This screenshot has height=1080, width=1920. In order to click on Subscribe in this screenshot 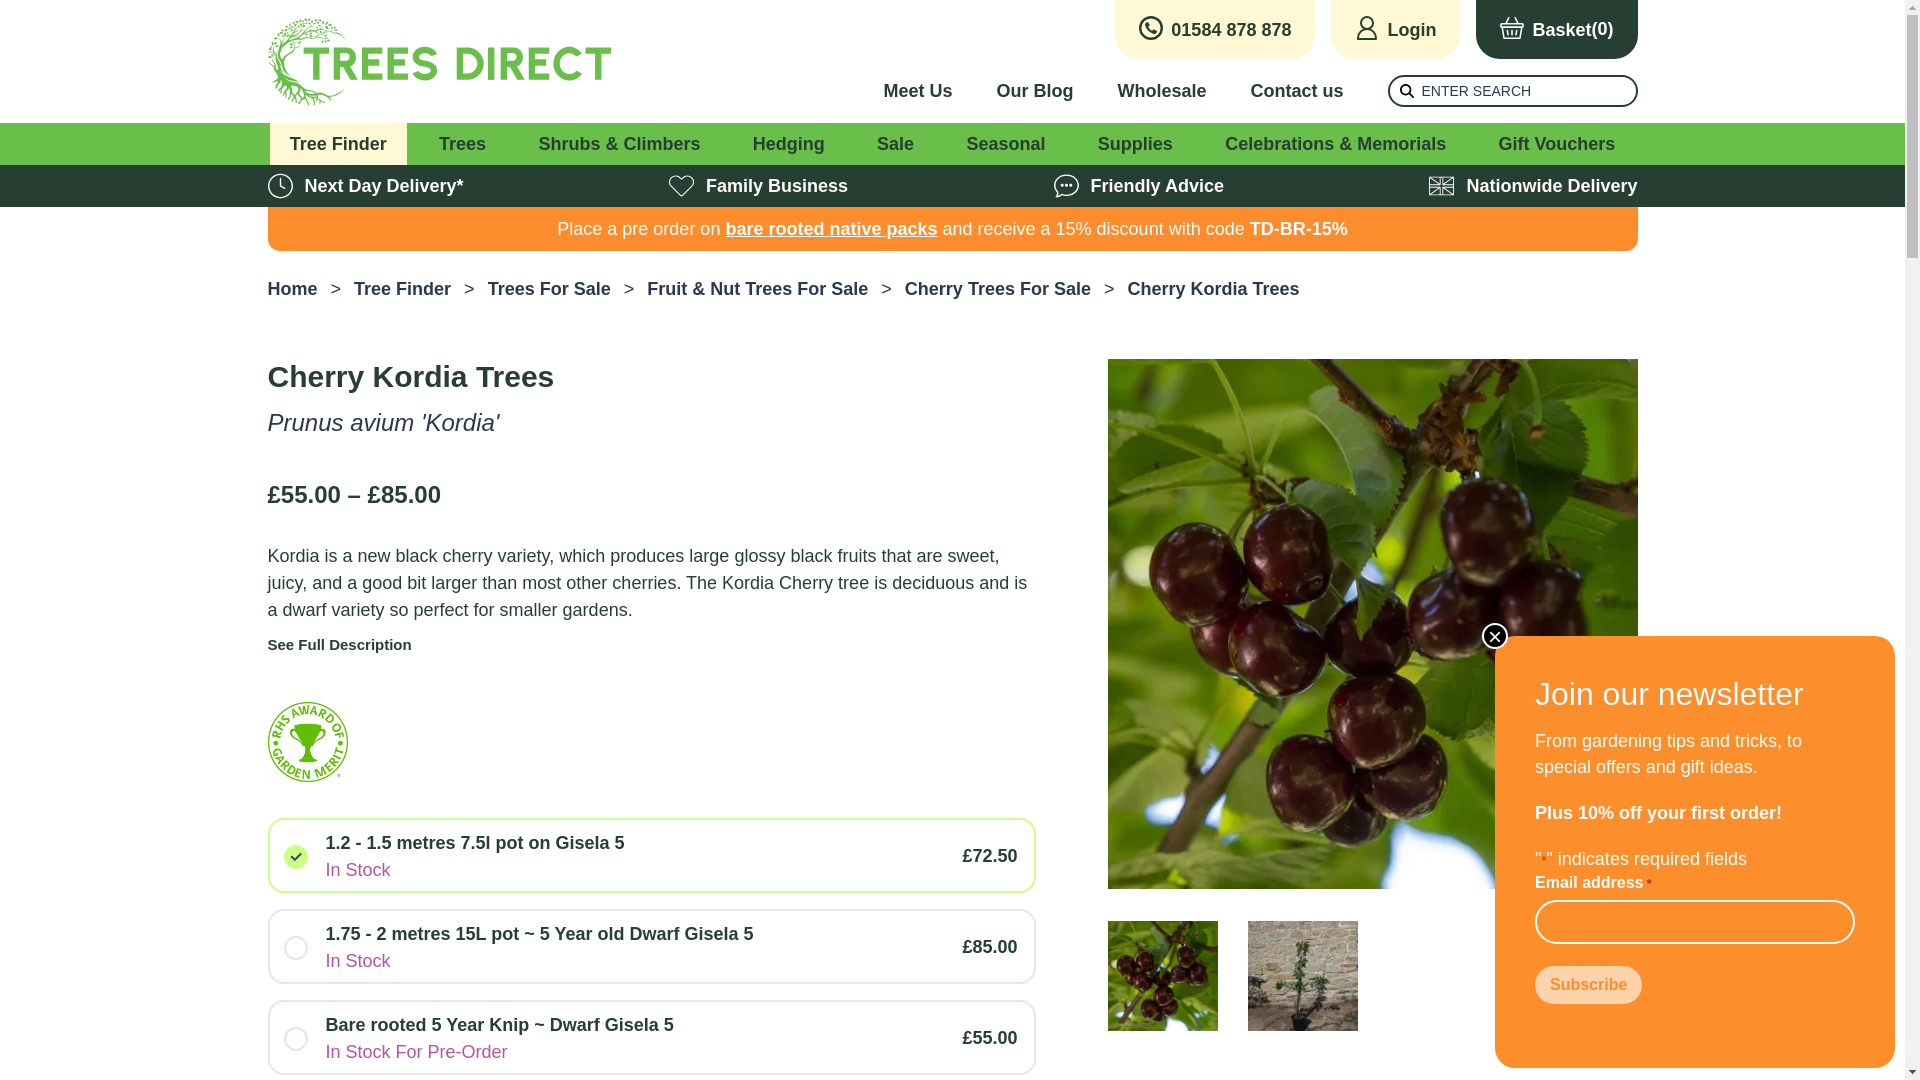, I will do `click(1588, 984)`.